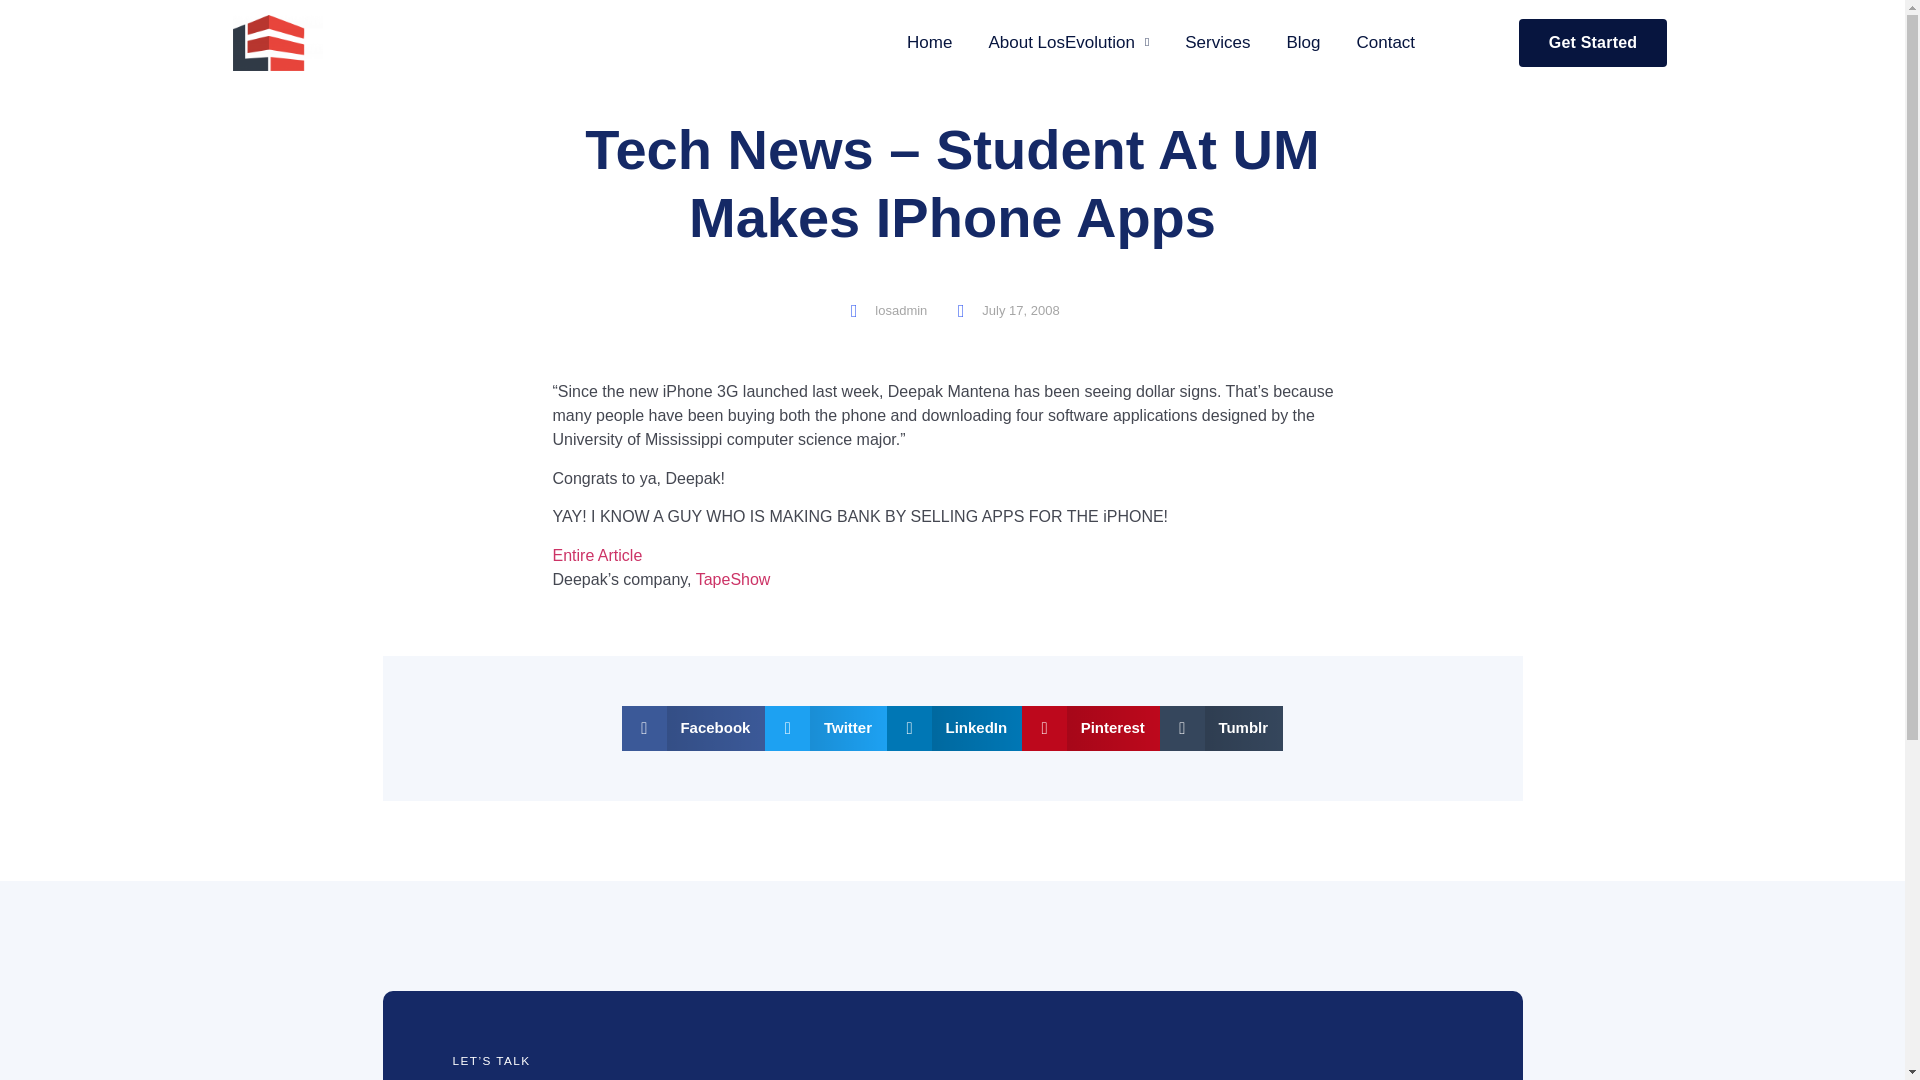 The height and width of the screenshot is (1080, 1920). I want to click on Contact, so click(1385, 42).